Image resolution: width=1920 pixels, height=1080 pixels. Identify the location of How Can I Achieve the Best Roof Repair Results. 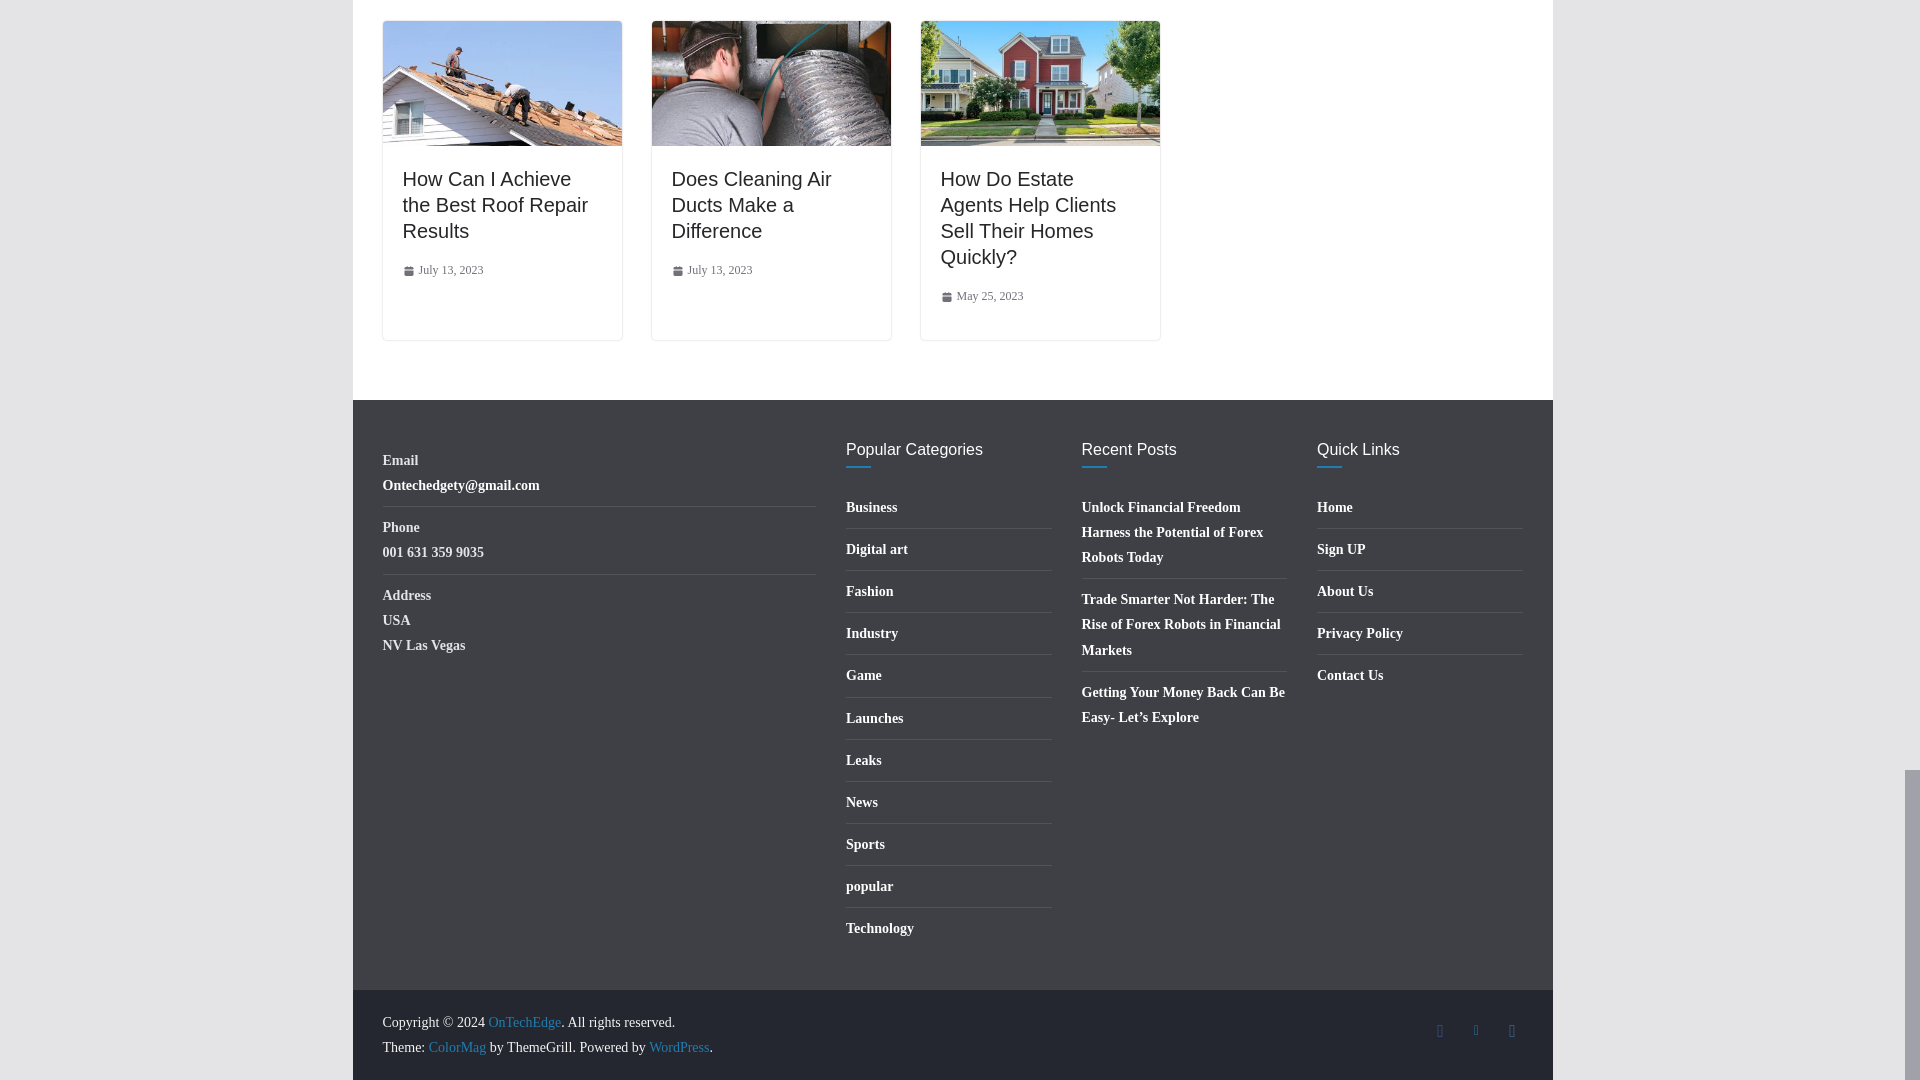
(501, 34).